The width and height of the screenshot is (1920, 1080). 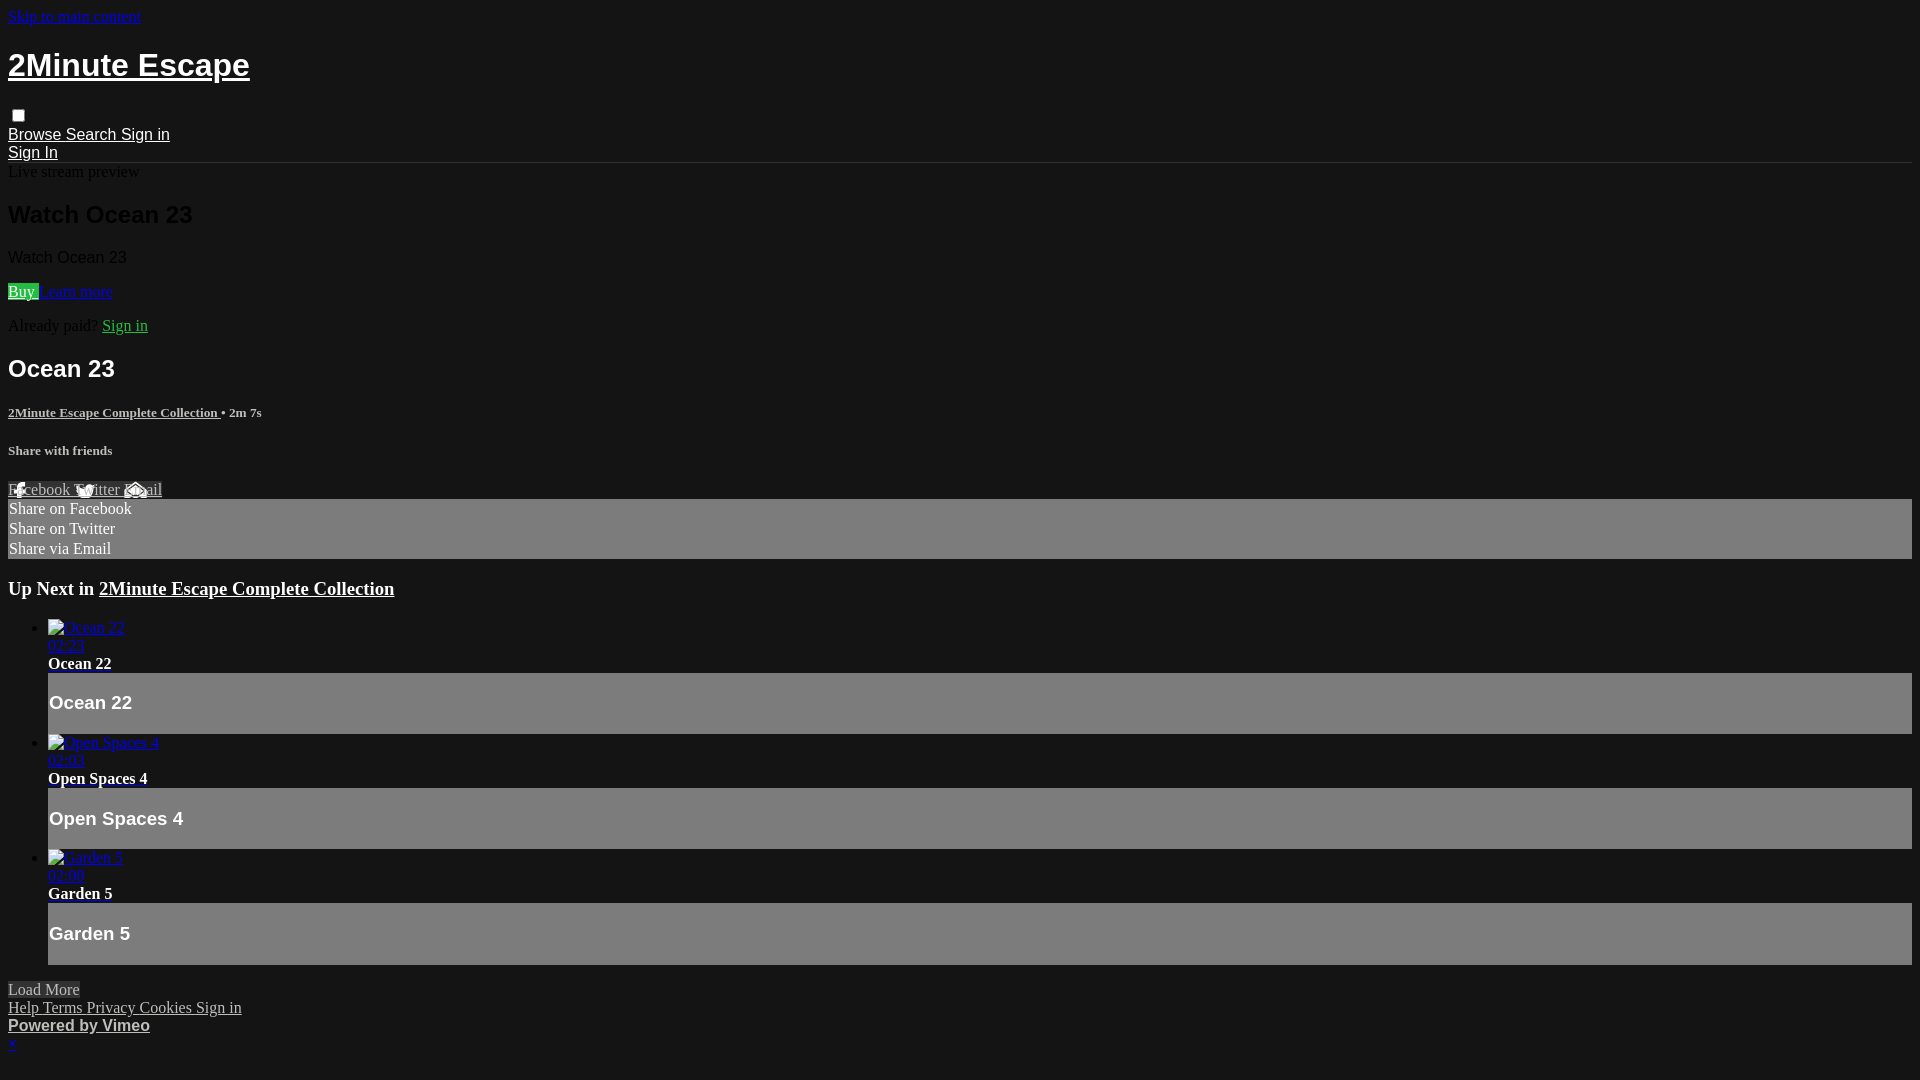 I want to click on Terms, so click(x=65, y=1008).